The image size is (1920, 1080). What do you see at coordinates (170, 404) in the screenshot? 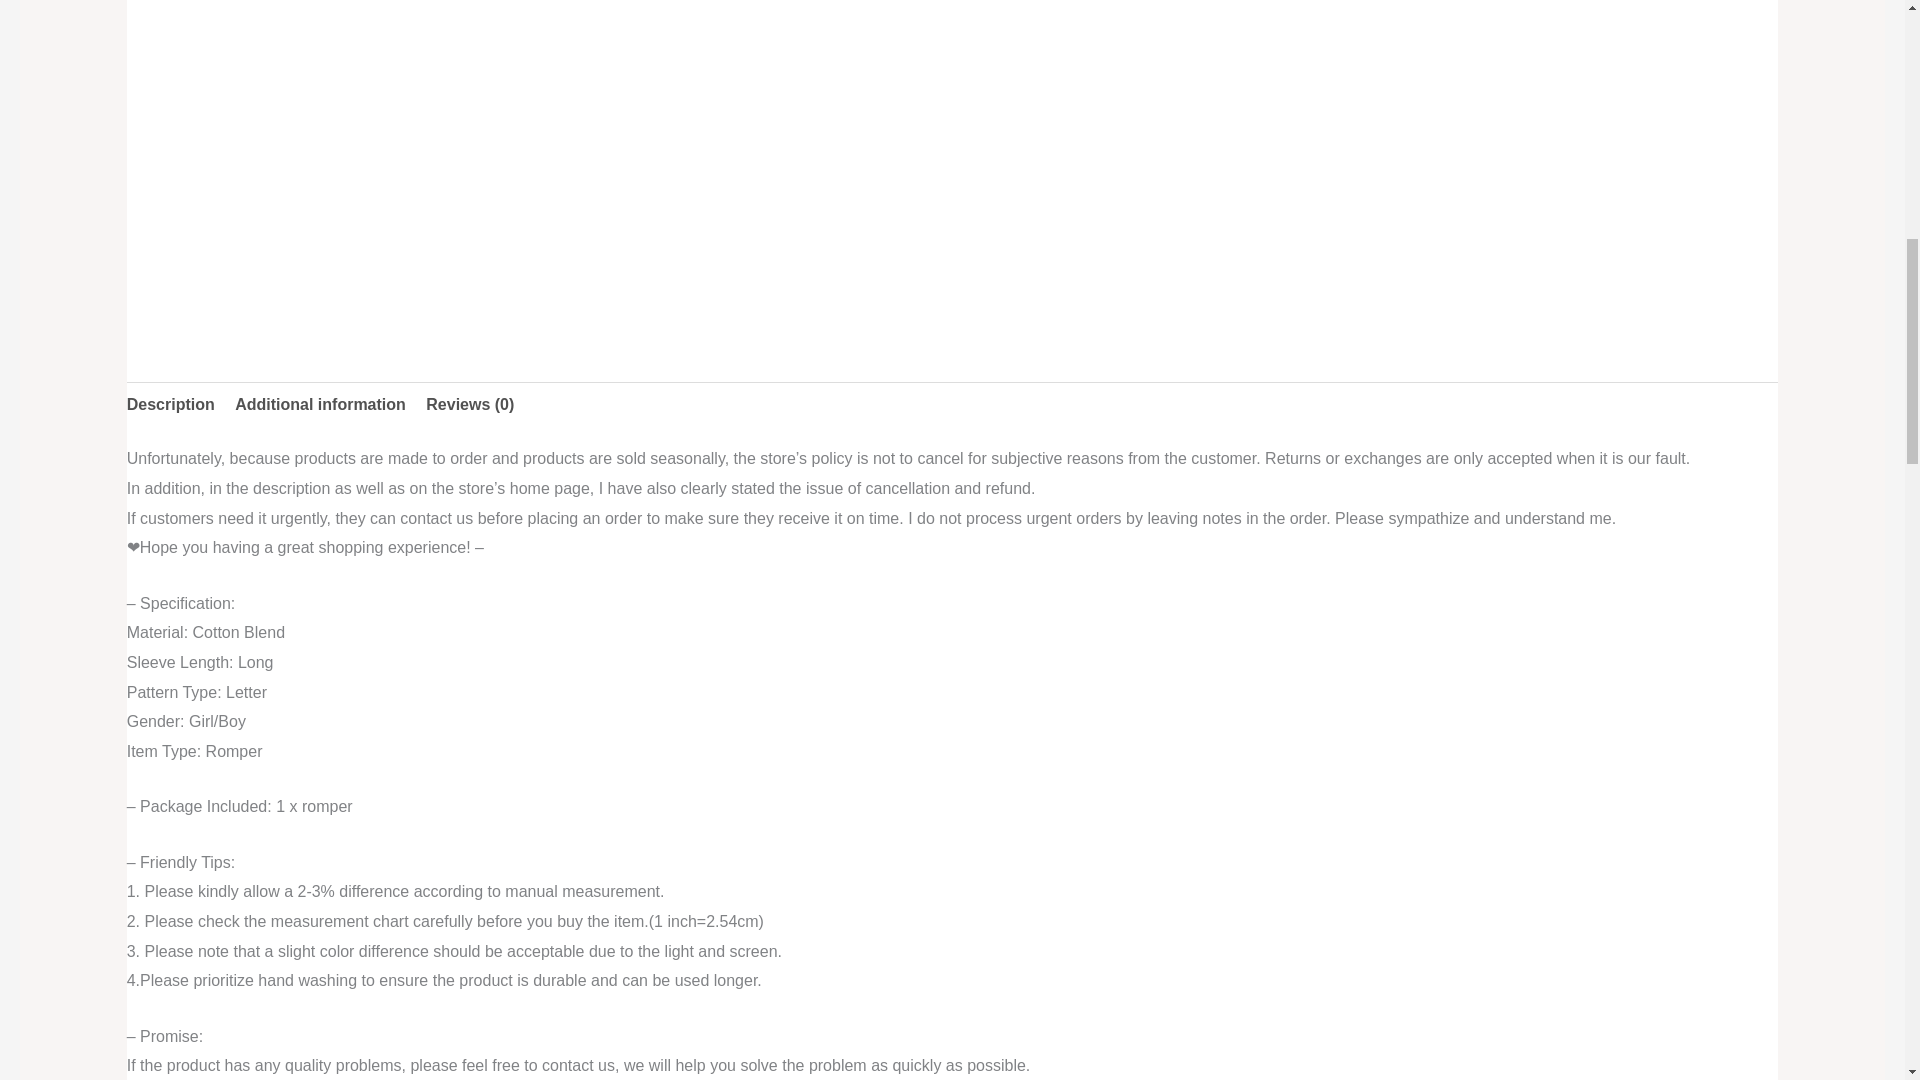
I see `Description` at bounding box center [170, 404].